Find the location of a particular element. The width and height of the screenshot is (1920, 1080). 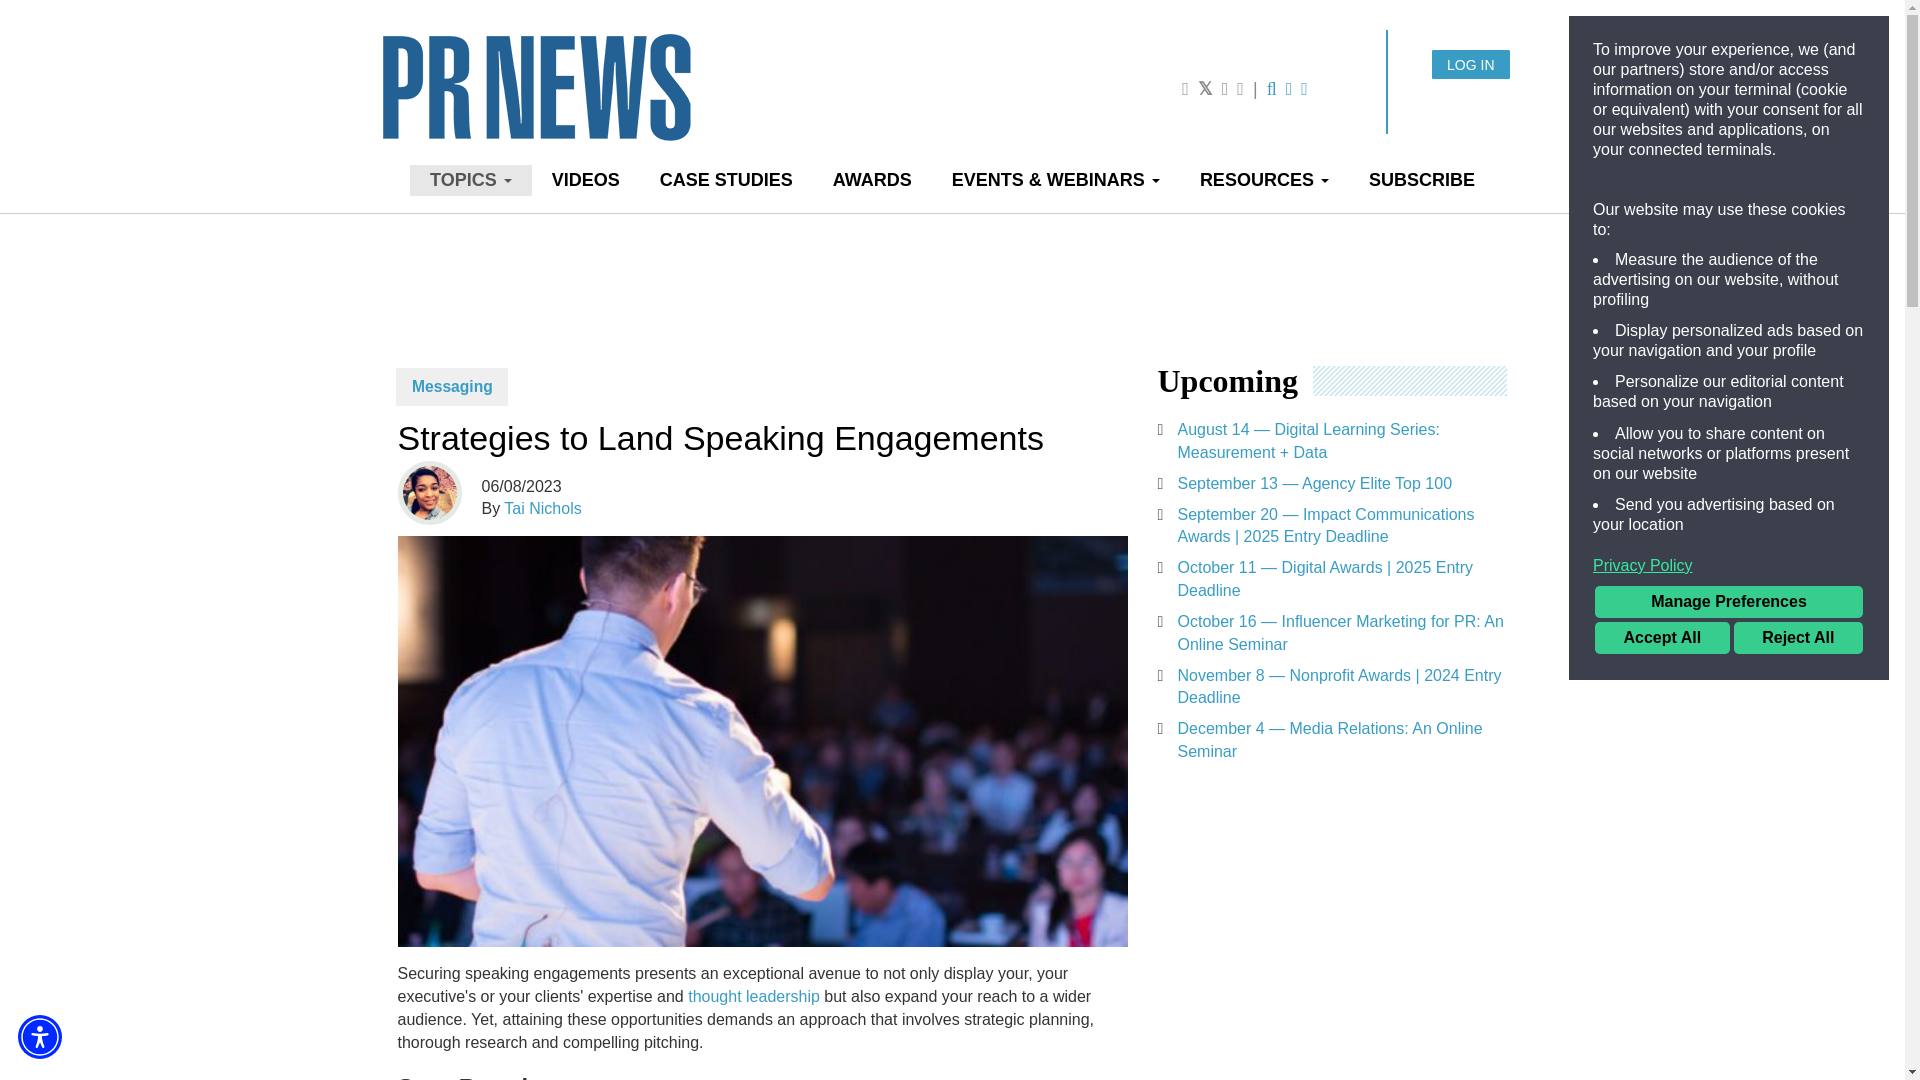

3rd party ad content is located at coordinates (1307, 942).